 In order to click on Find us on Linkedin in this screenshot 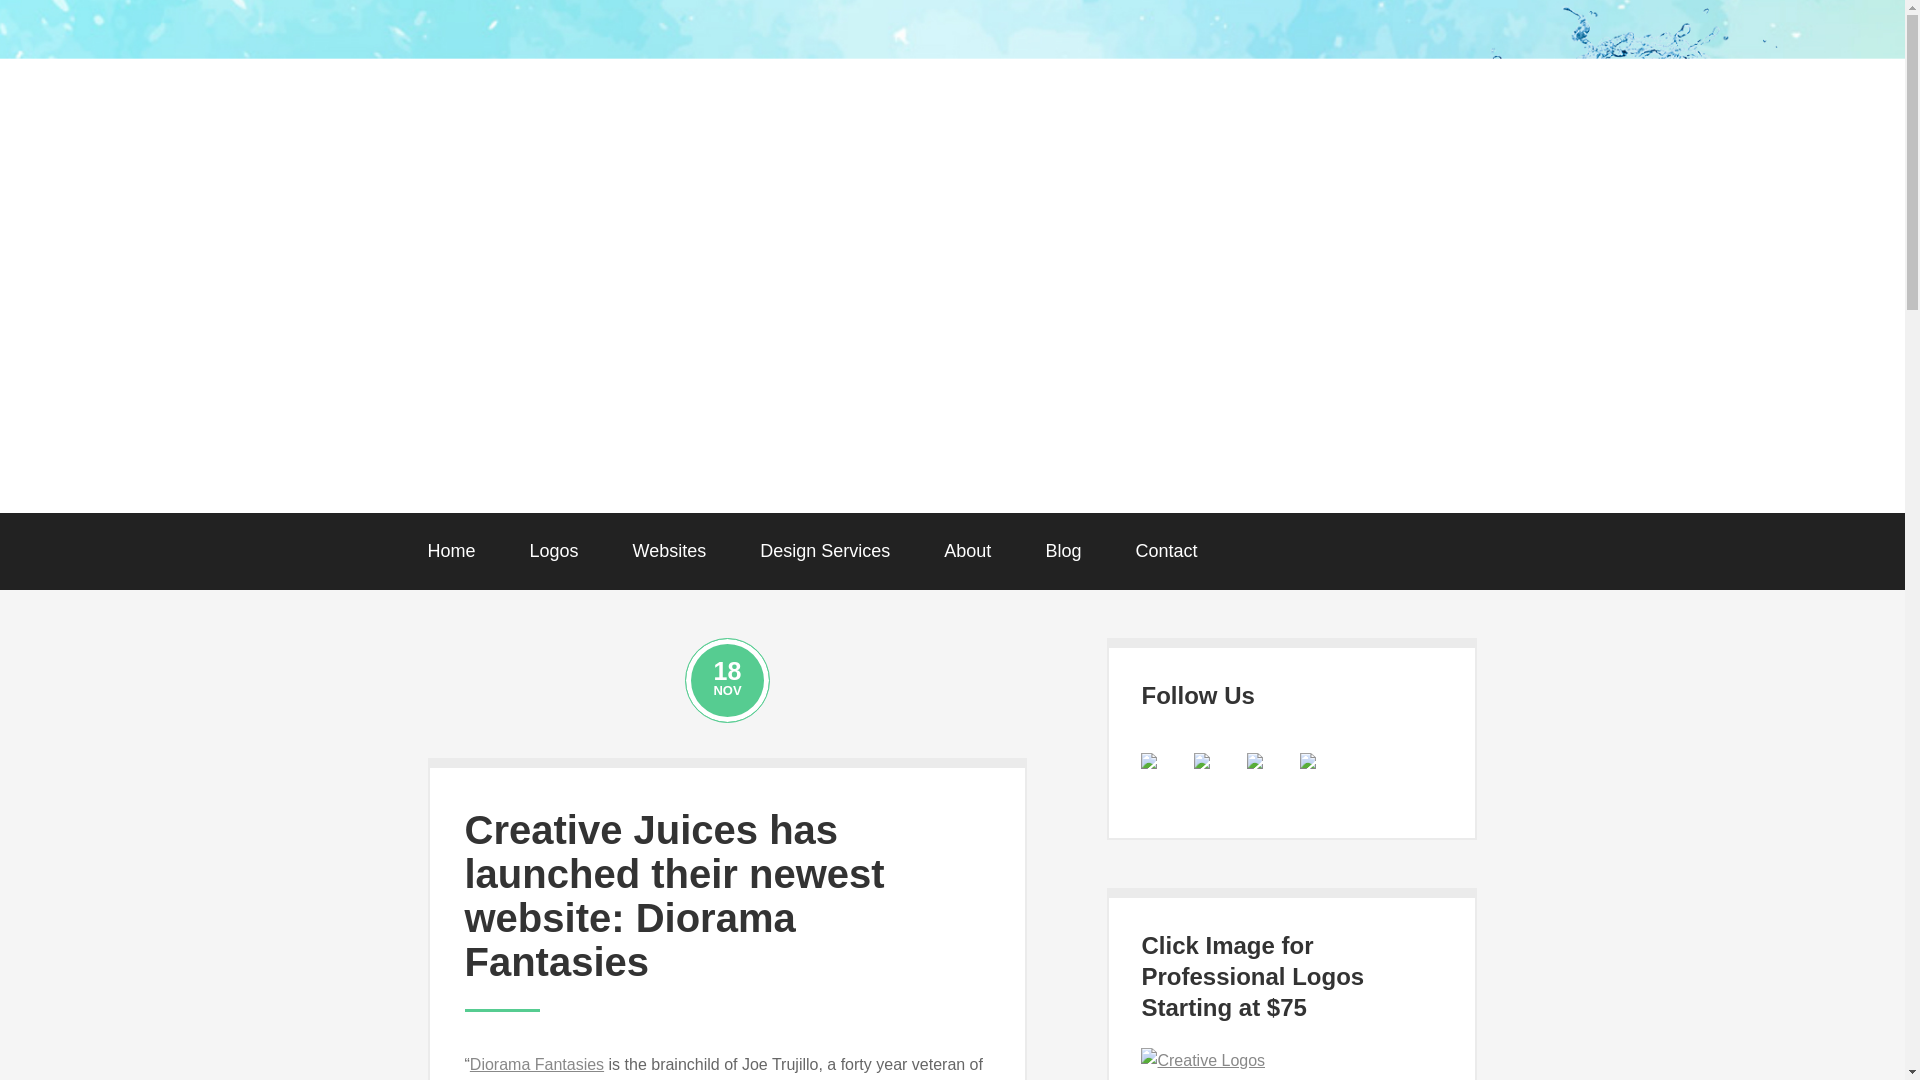, I will do `click(1323, 776)`.